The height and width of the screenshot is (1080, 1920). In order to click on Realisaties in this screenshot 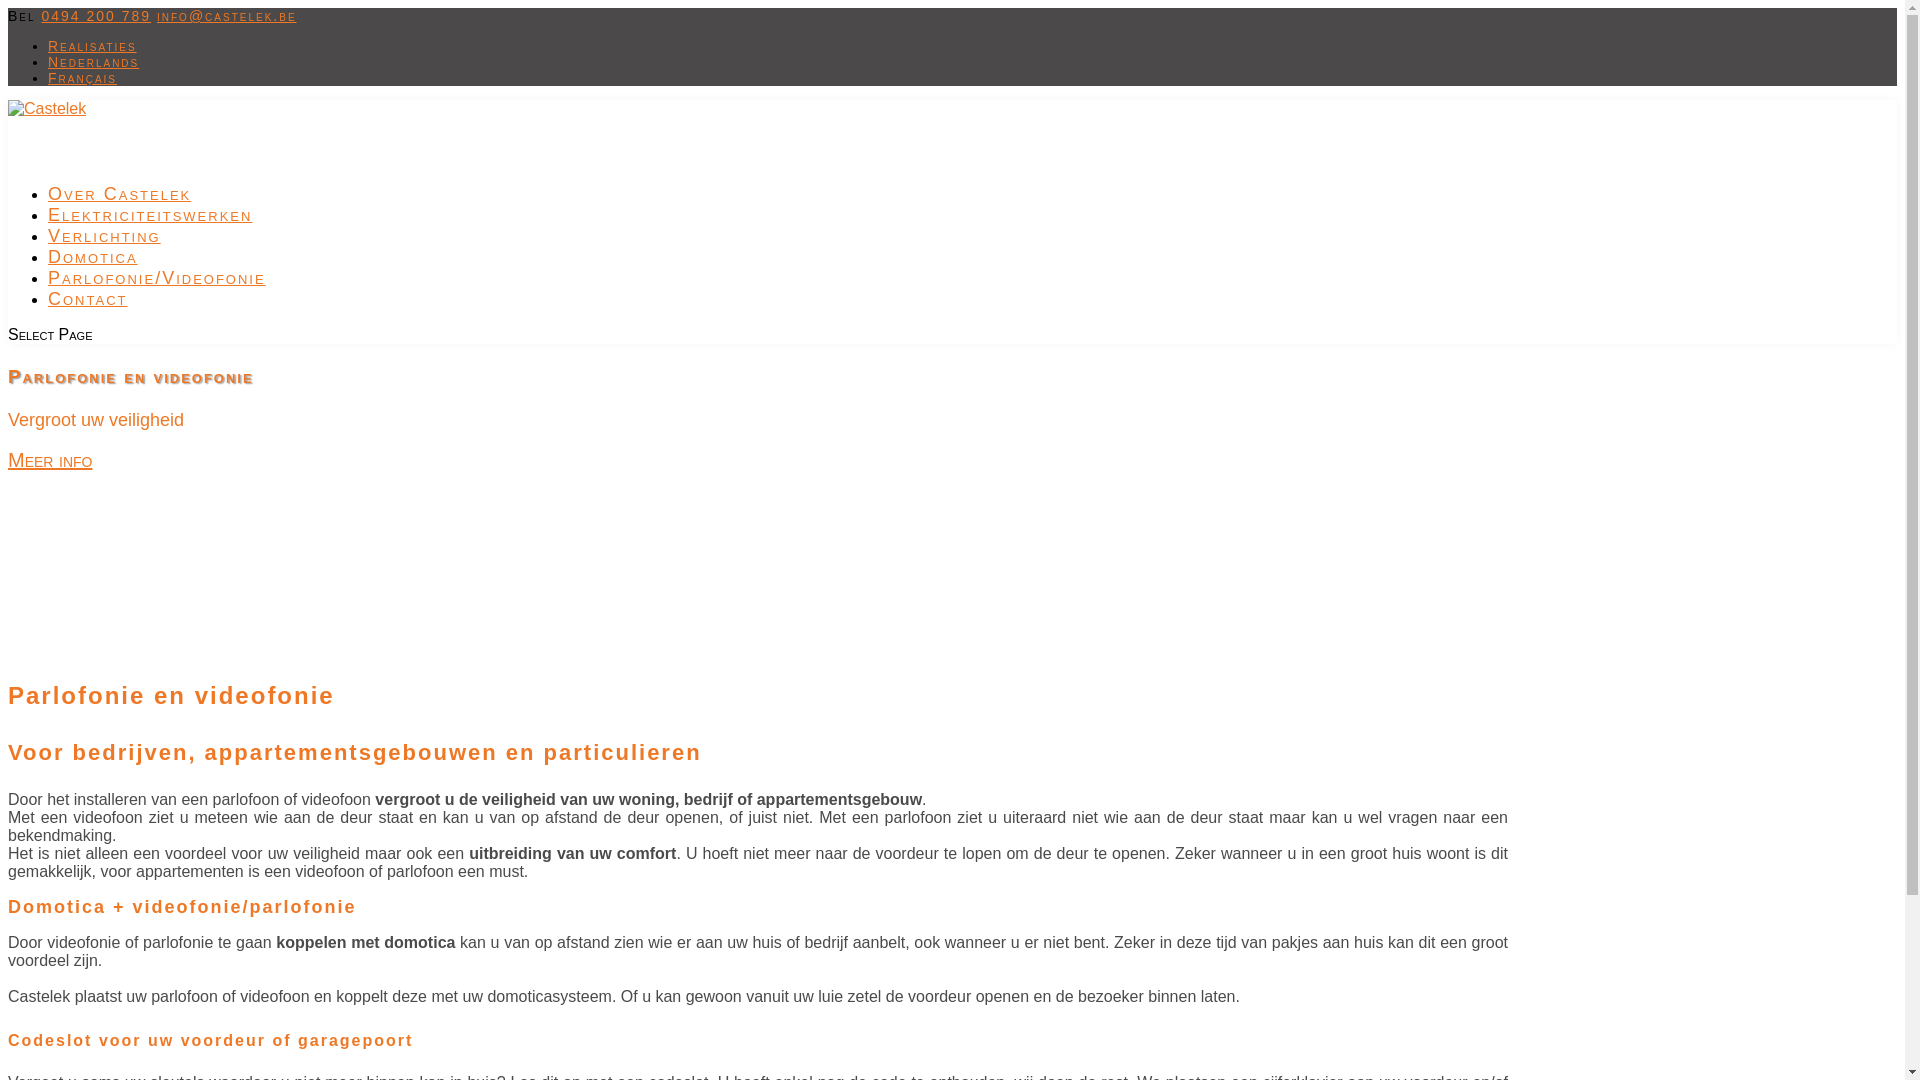, I will do `click(92, 46)`.